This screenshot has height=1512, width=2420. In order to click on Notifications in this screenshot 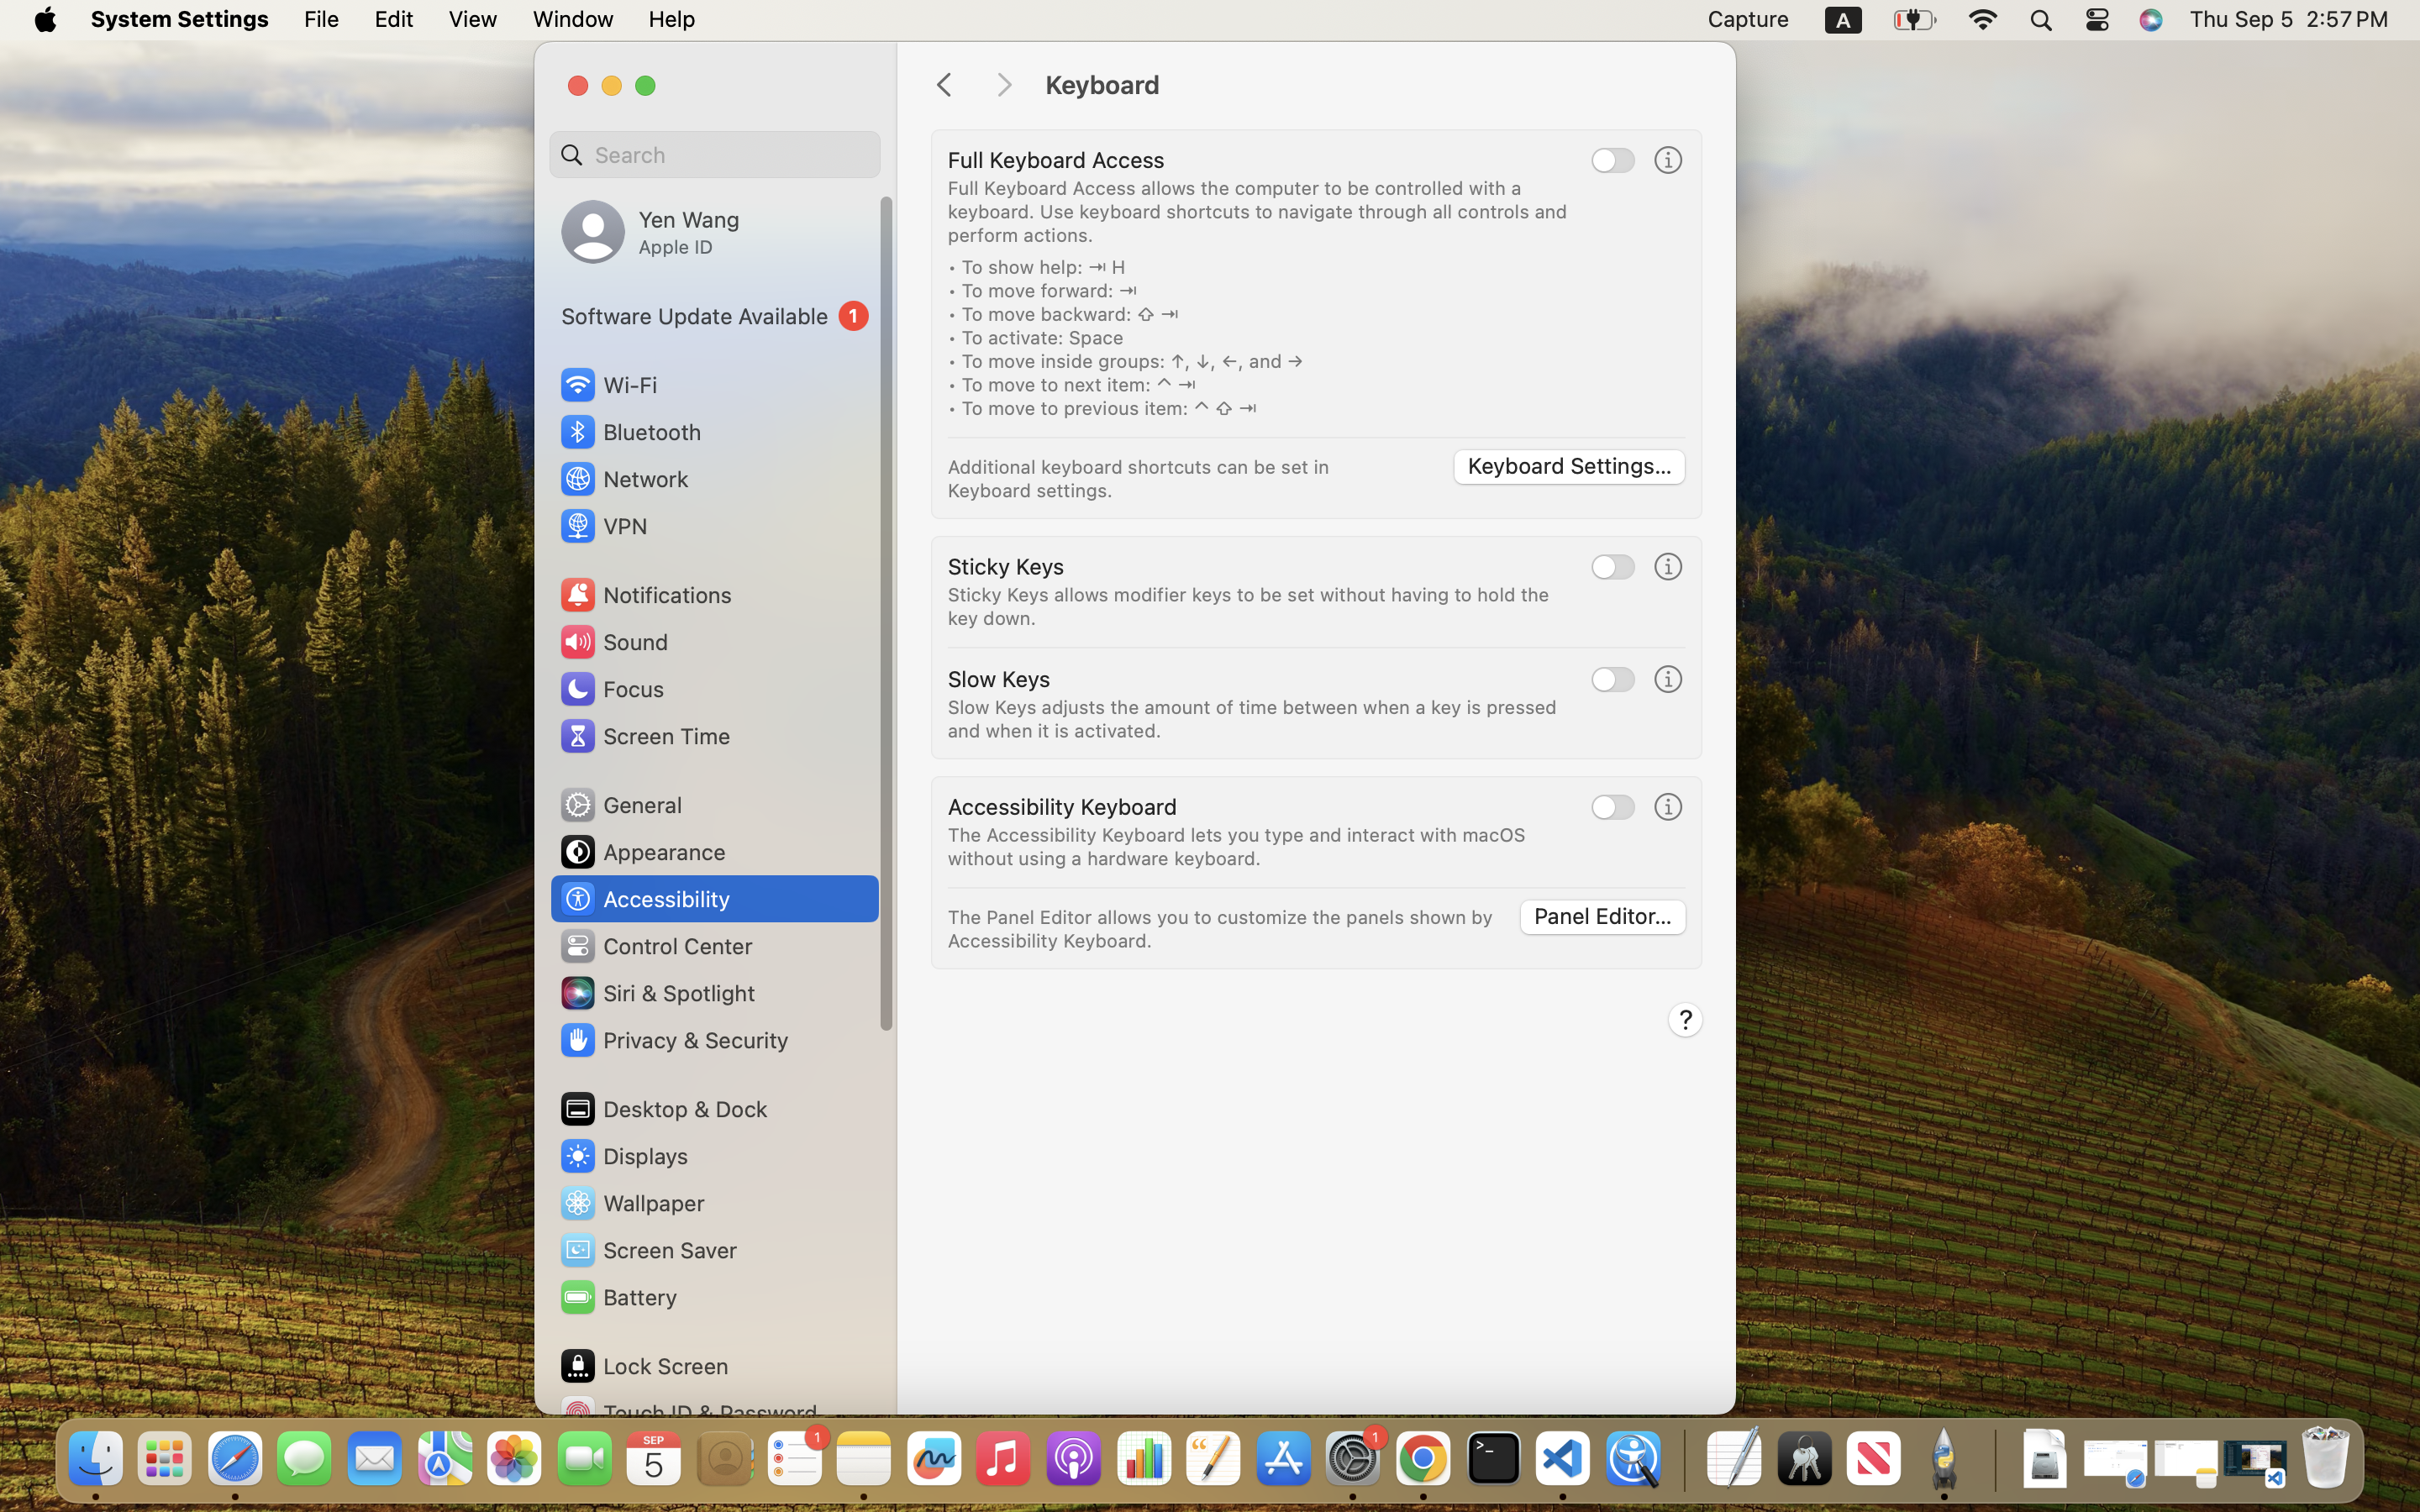, I will do `click(645, 595)`.